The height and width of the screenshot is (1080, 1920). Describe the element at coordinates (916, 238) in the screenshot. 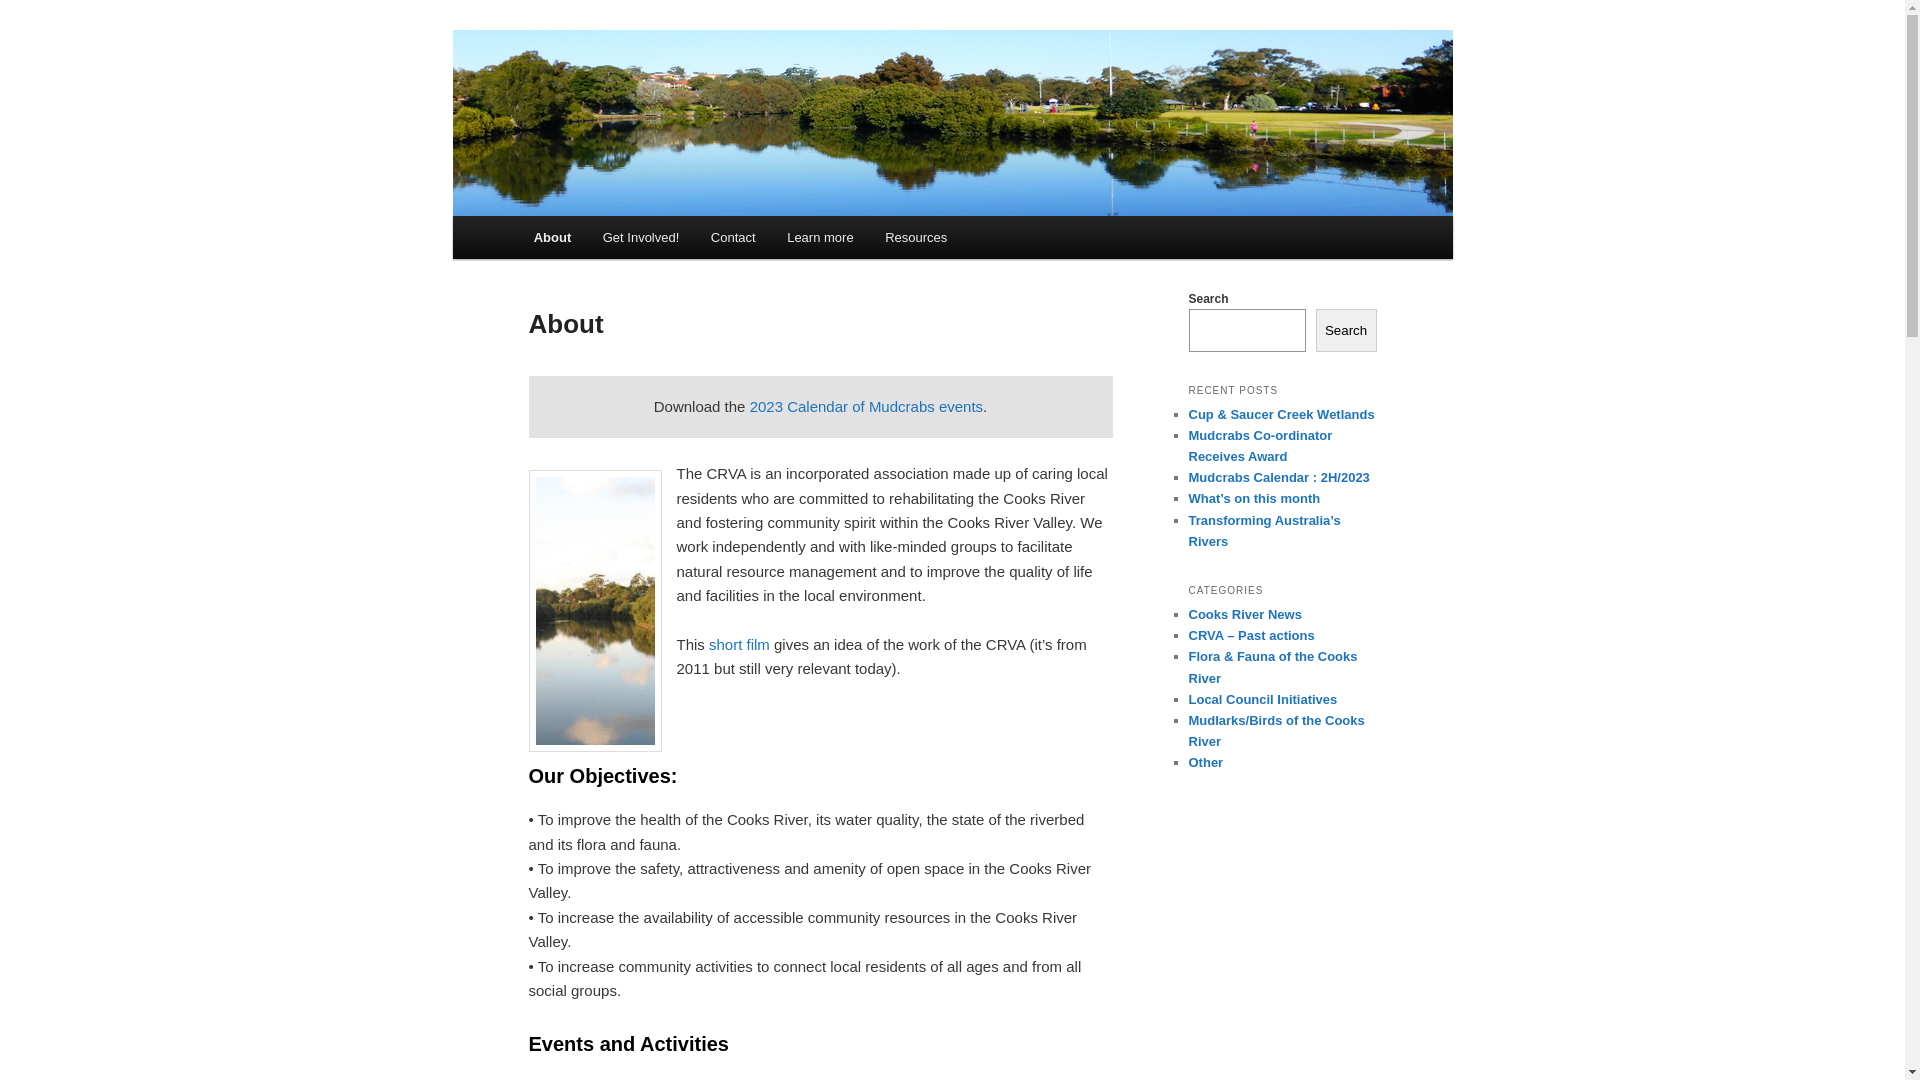

I see `Resources` at that location.